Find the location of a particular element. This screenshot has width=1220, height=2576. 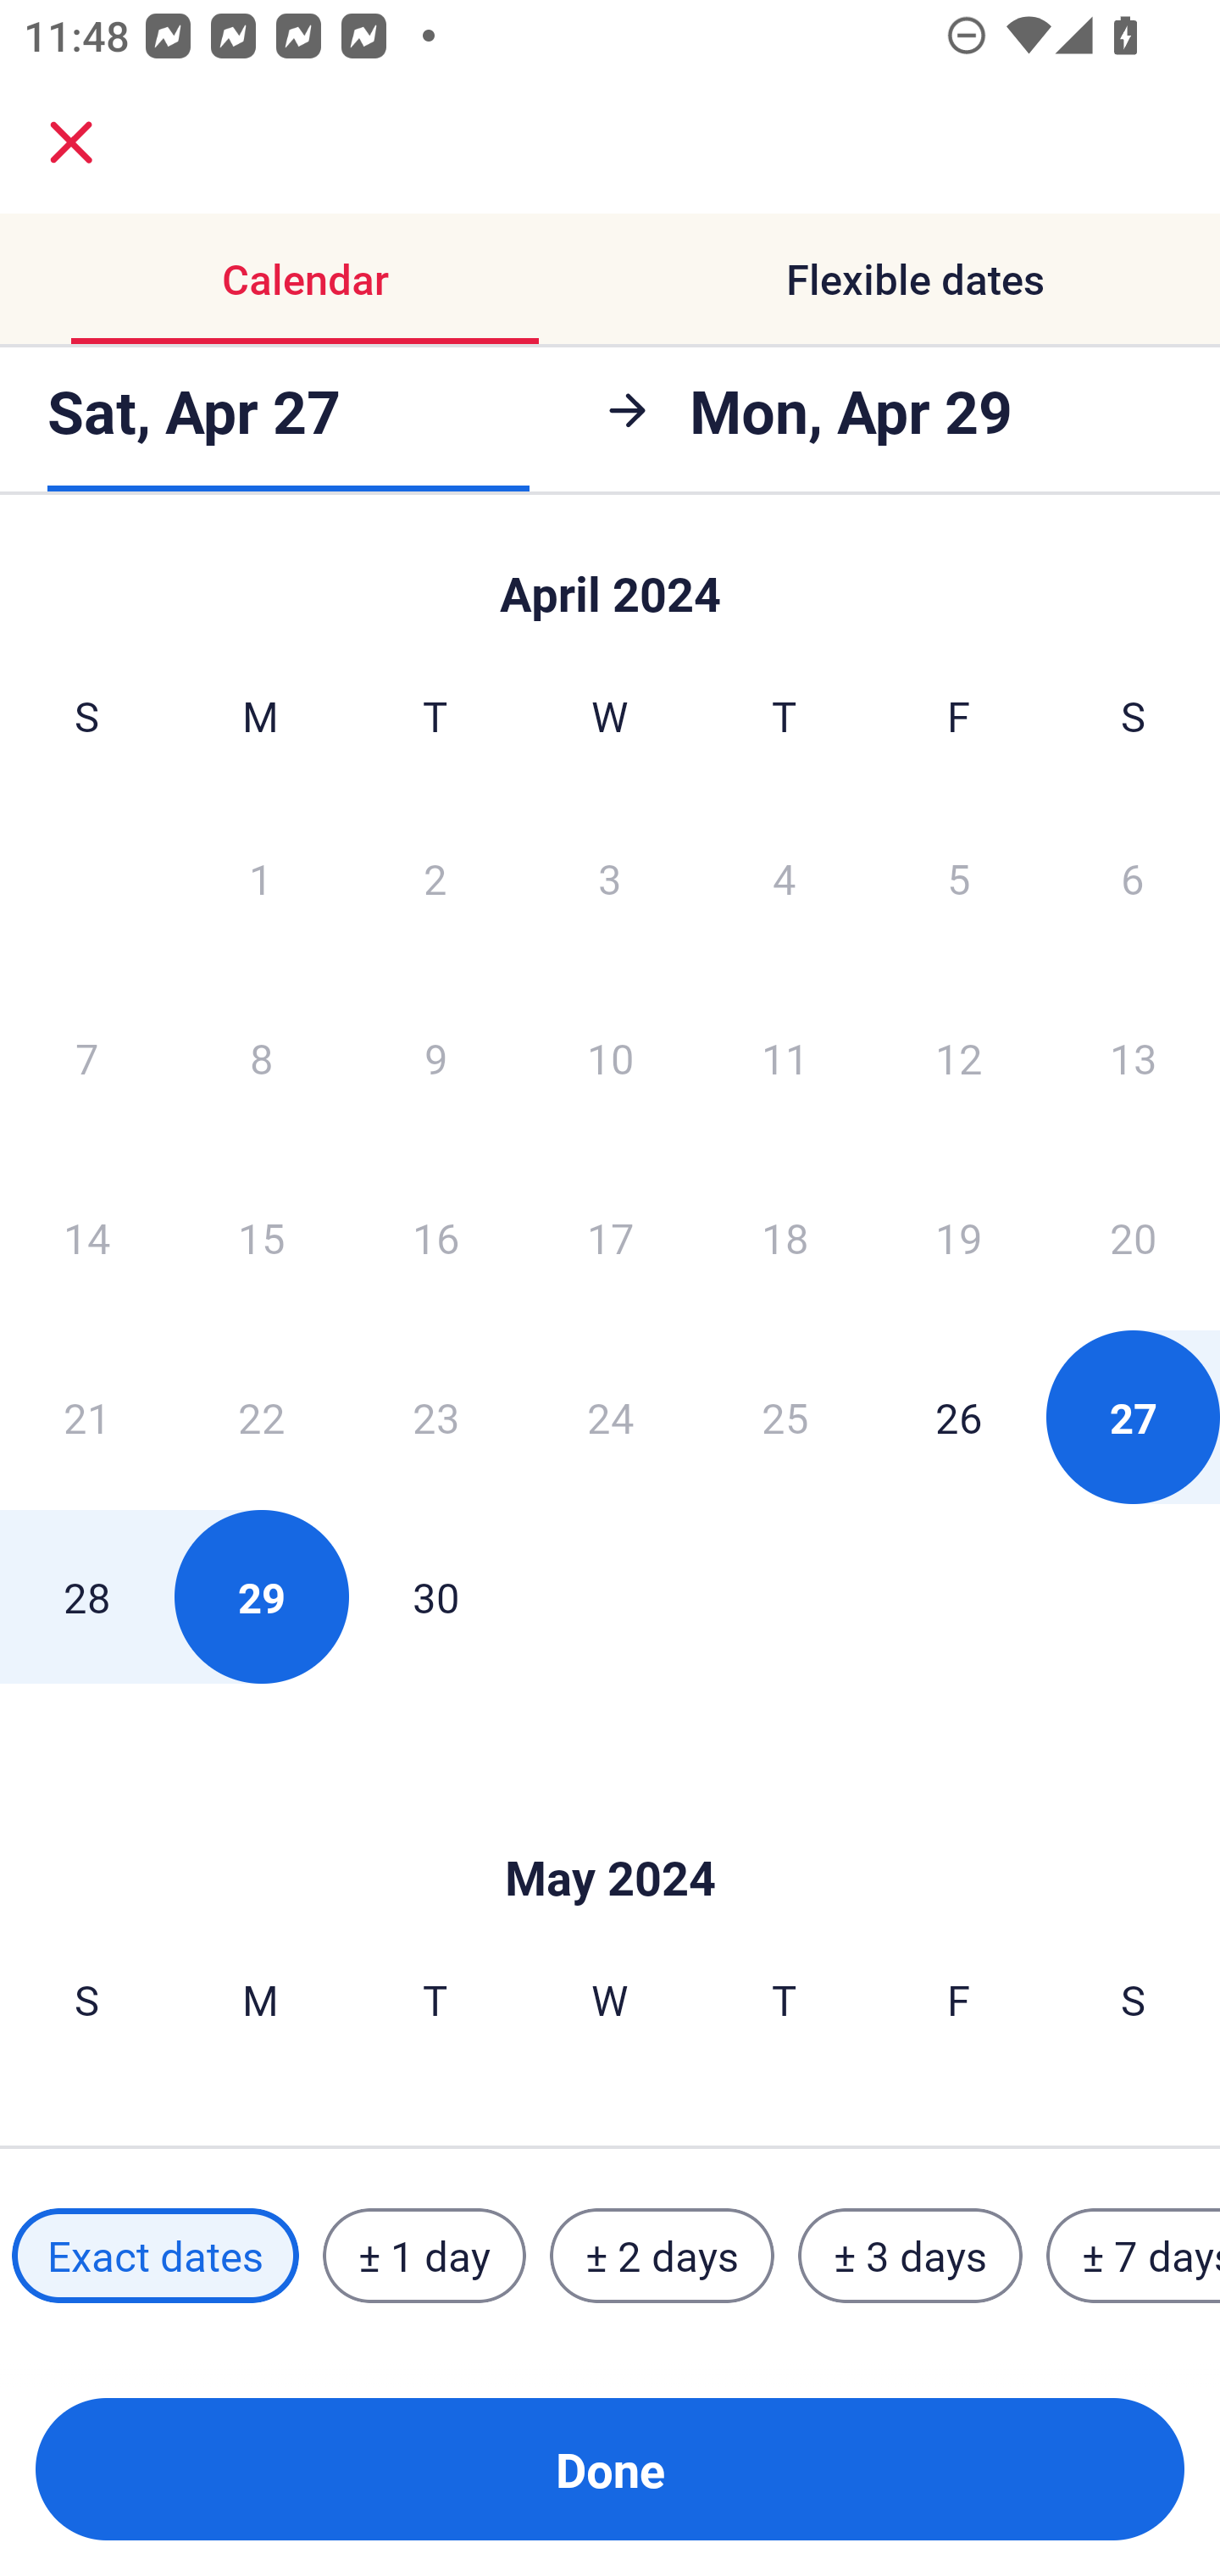

23 Tuesday, April 23, 2024 is located at coordinates (435, 1417).